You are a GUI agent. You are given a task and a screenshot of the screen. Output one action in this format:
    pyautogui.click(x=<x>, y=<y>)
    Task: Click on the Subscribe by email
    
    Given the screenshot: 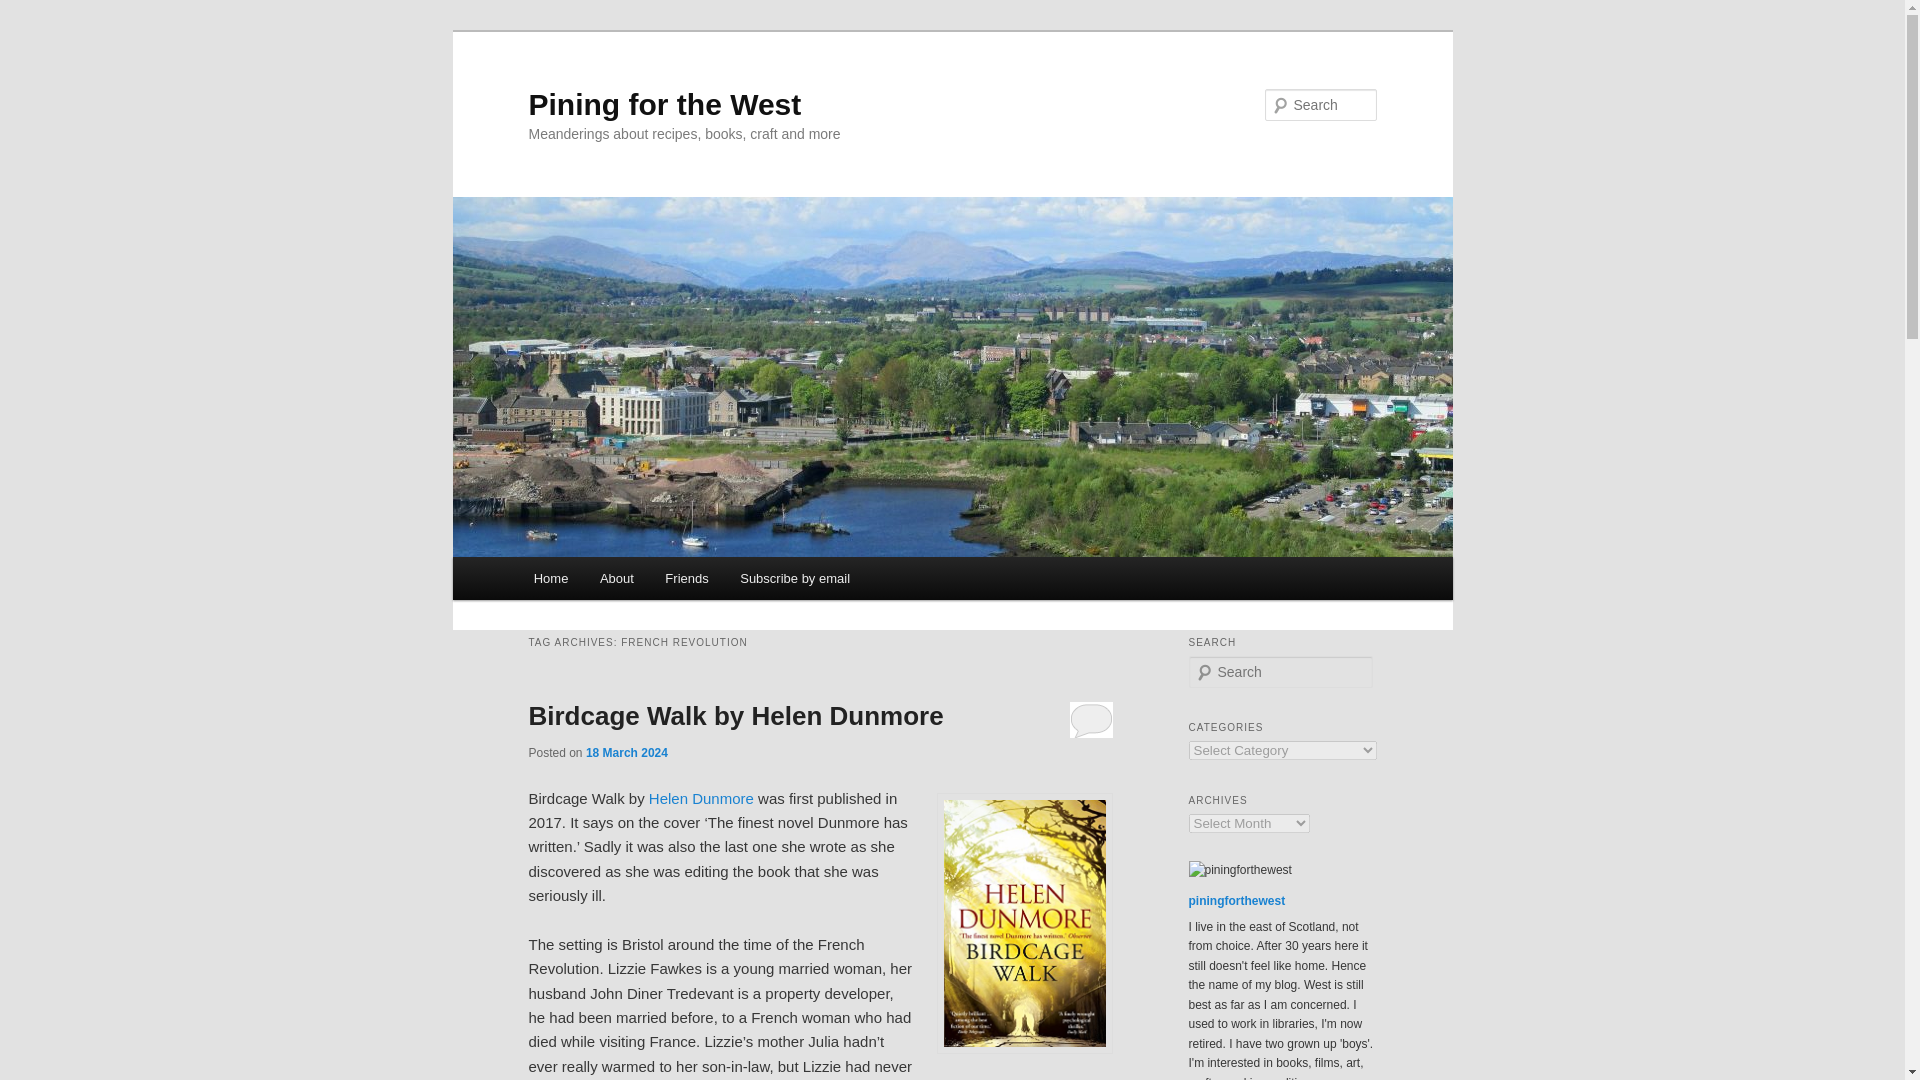 What is the action you would take?
    pyautogui.click(x=794, y=578)
    